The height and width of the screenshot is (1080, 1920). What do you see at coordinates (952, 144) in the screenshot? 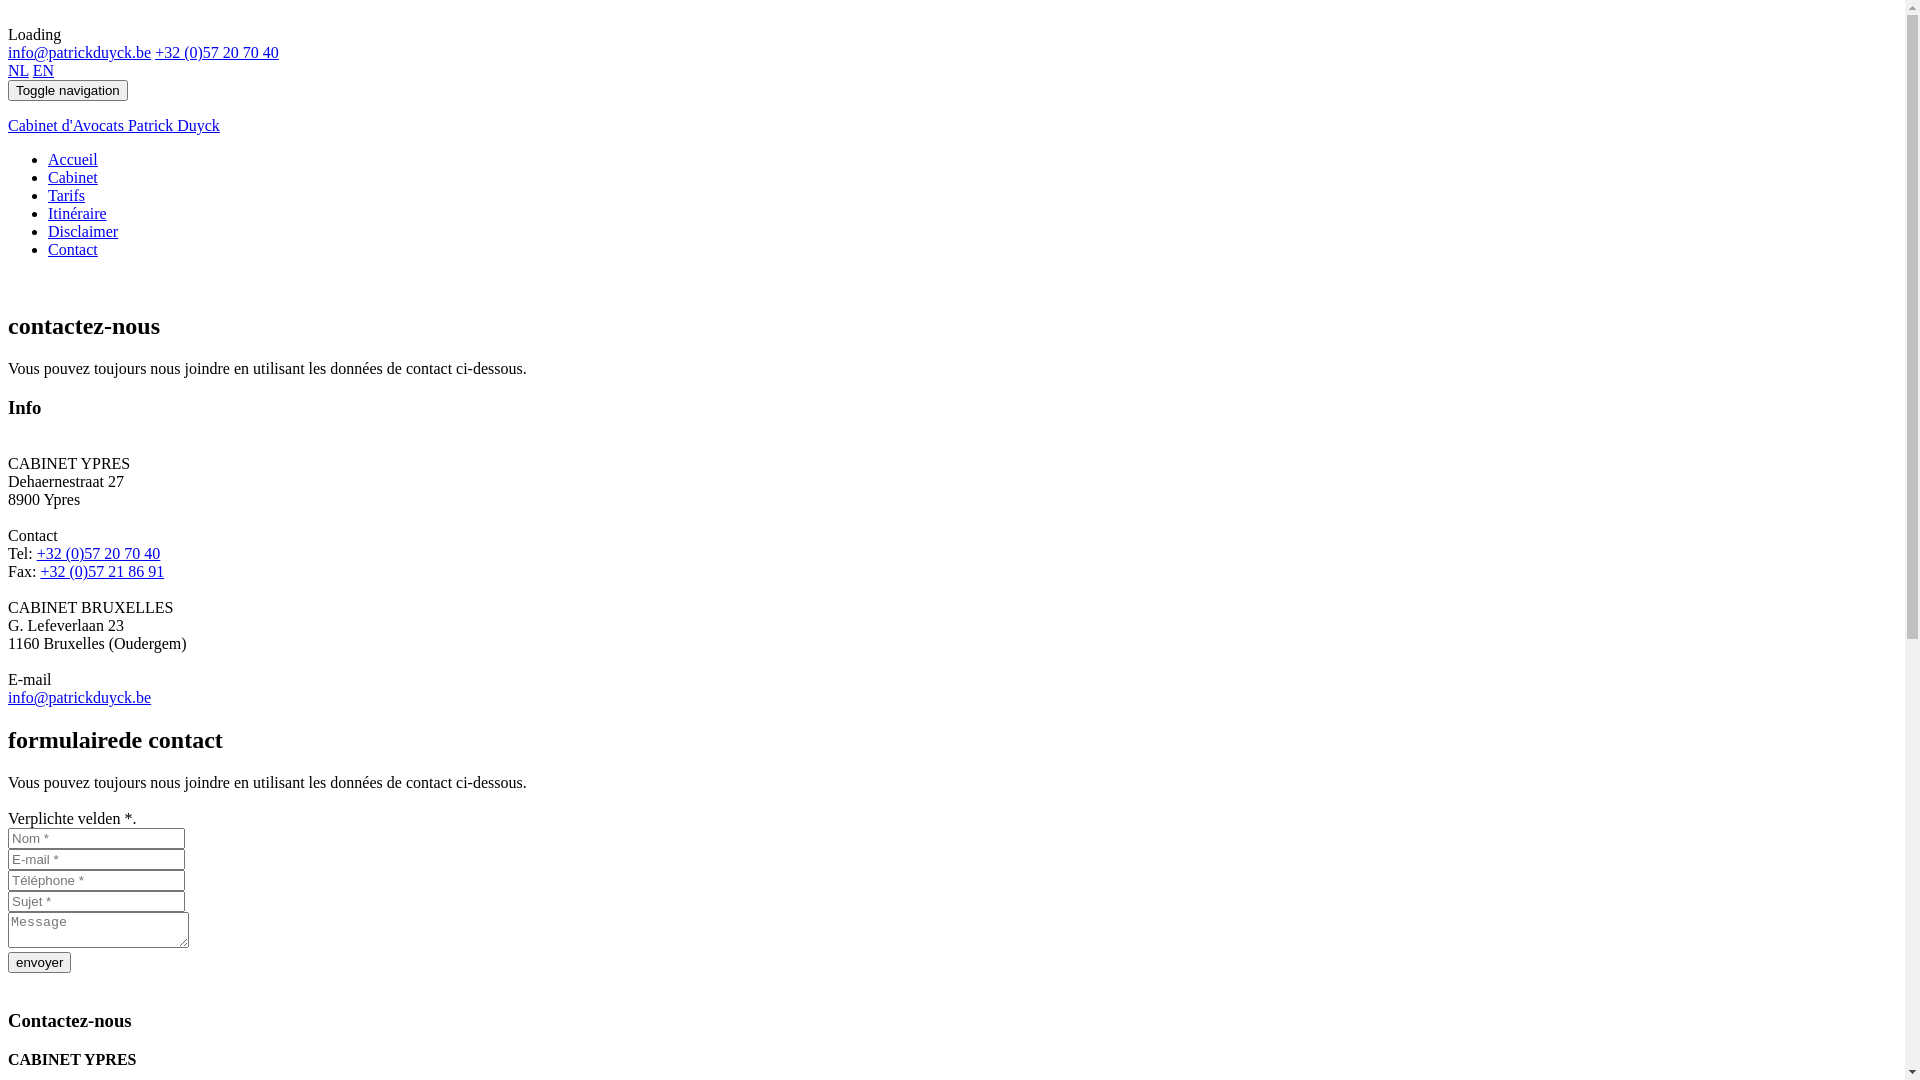
I see `Cabinet d'Avocats Patrick Duyck` at bounding box center [952, 144].